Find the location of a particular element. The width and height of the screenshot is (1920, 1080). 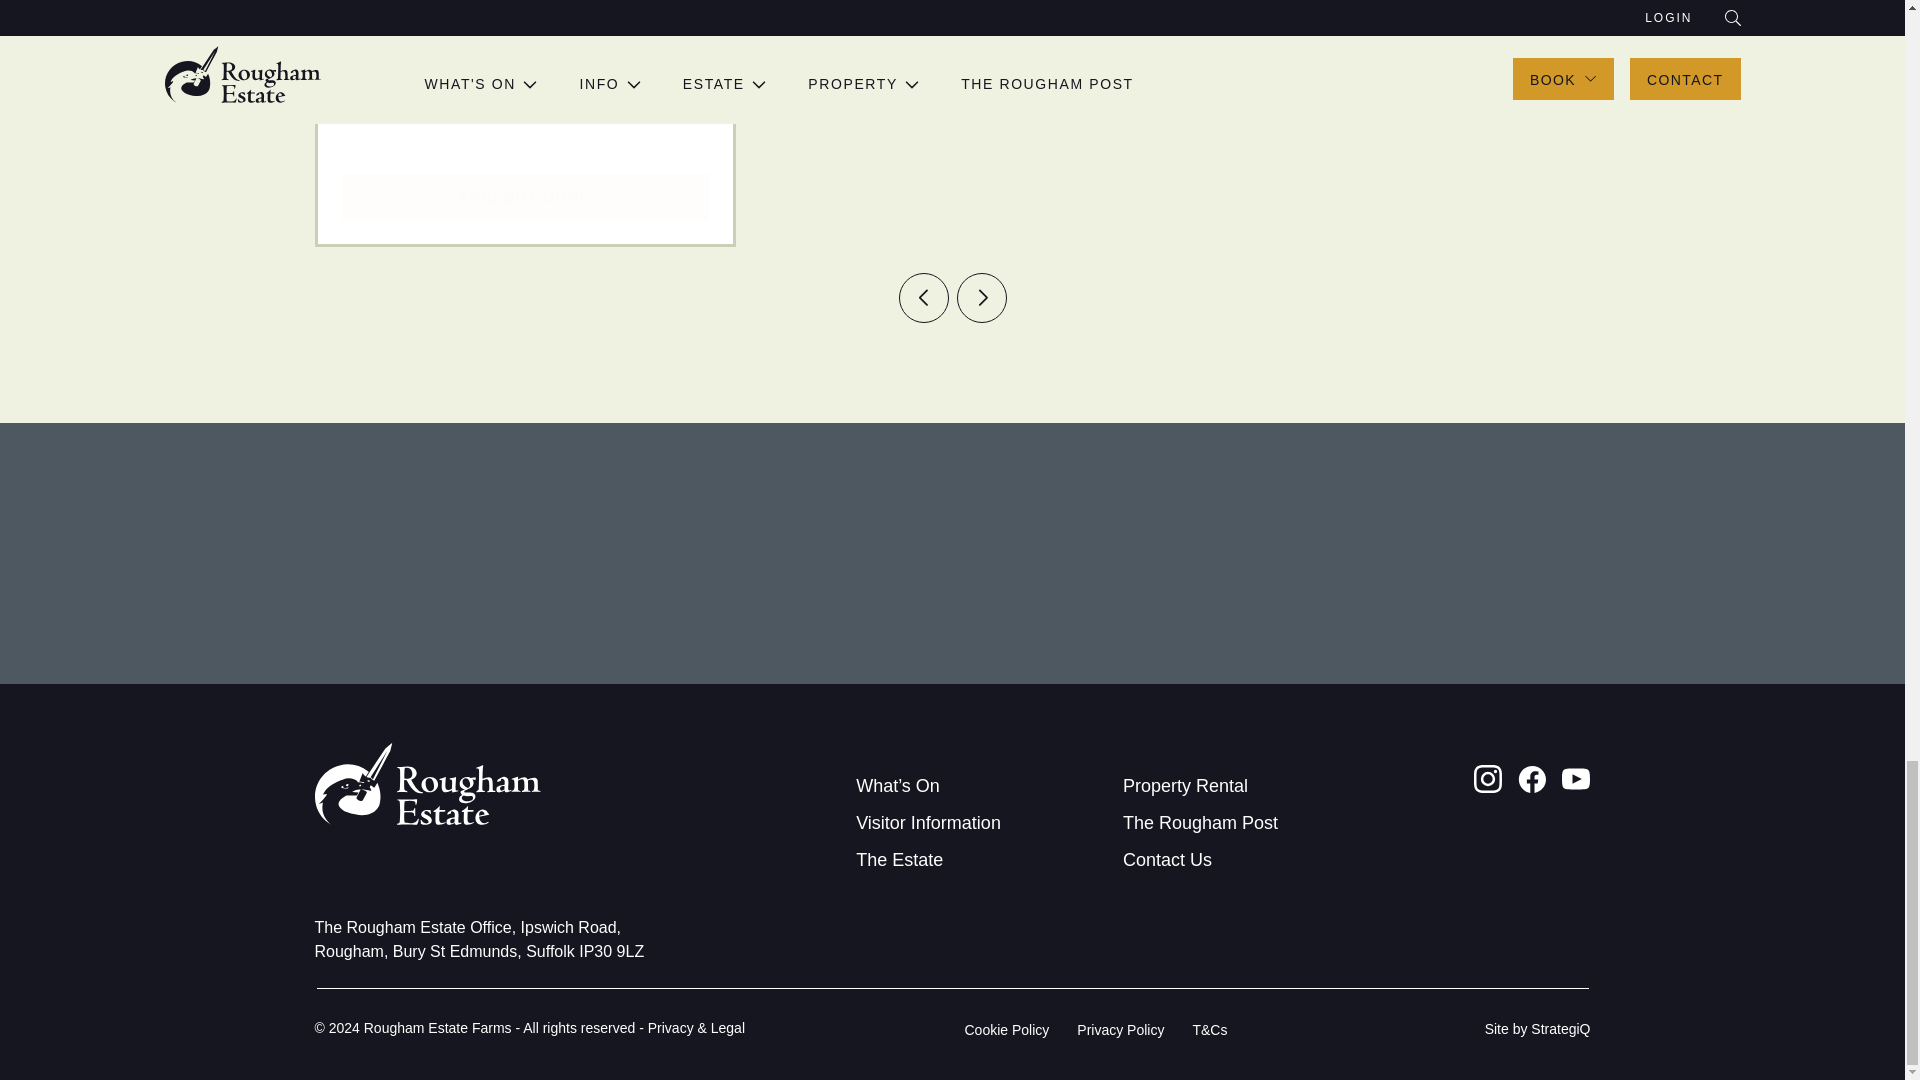

Instagram is located at coordinates (1488, 778).